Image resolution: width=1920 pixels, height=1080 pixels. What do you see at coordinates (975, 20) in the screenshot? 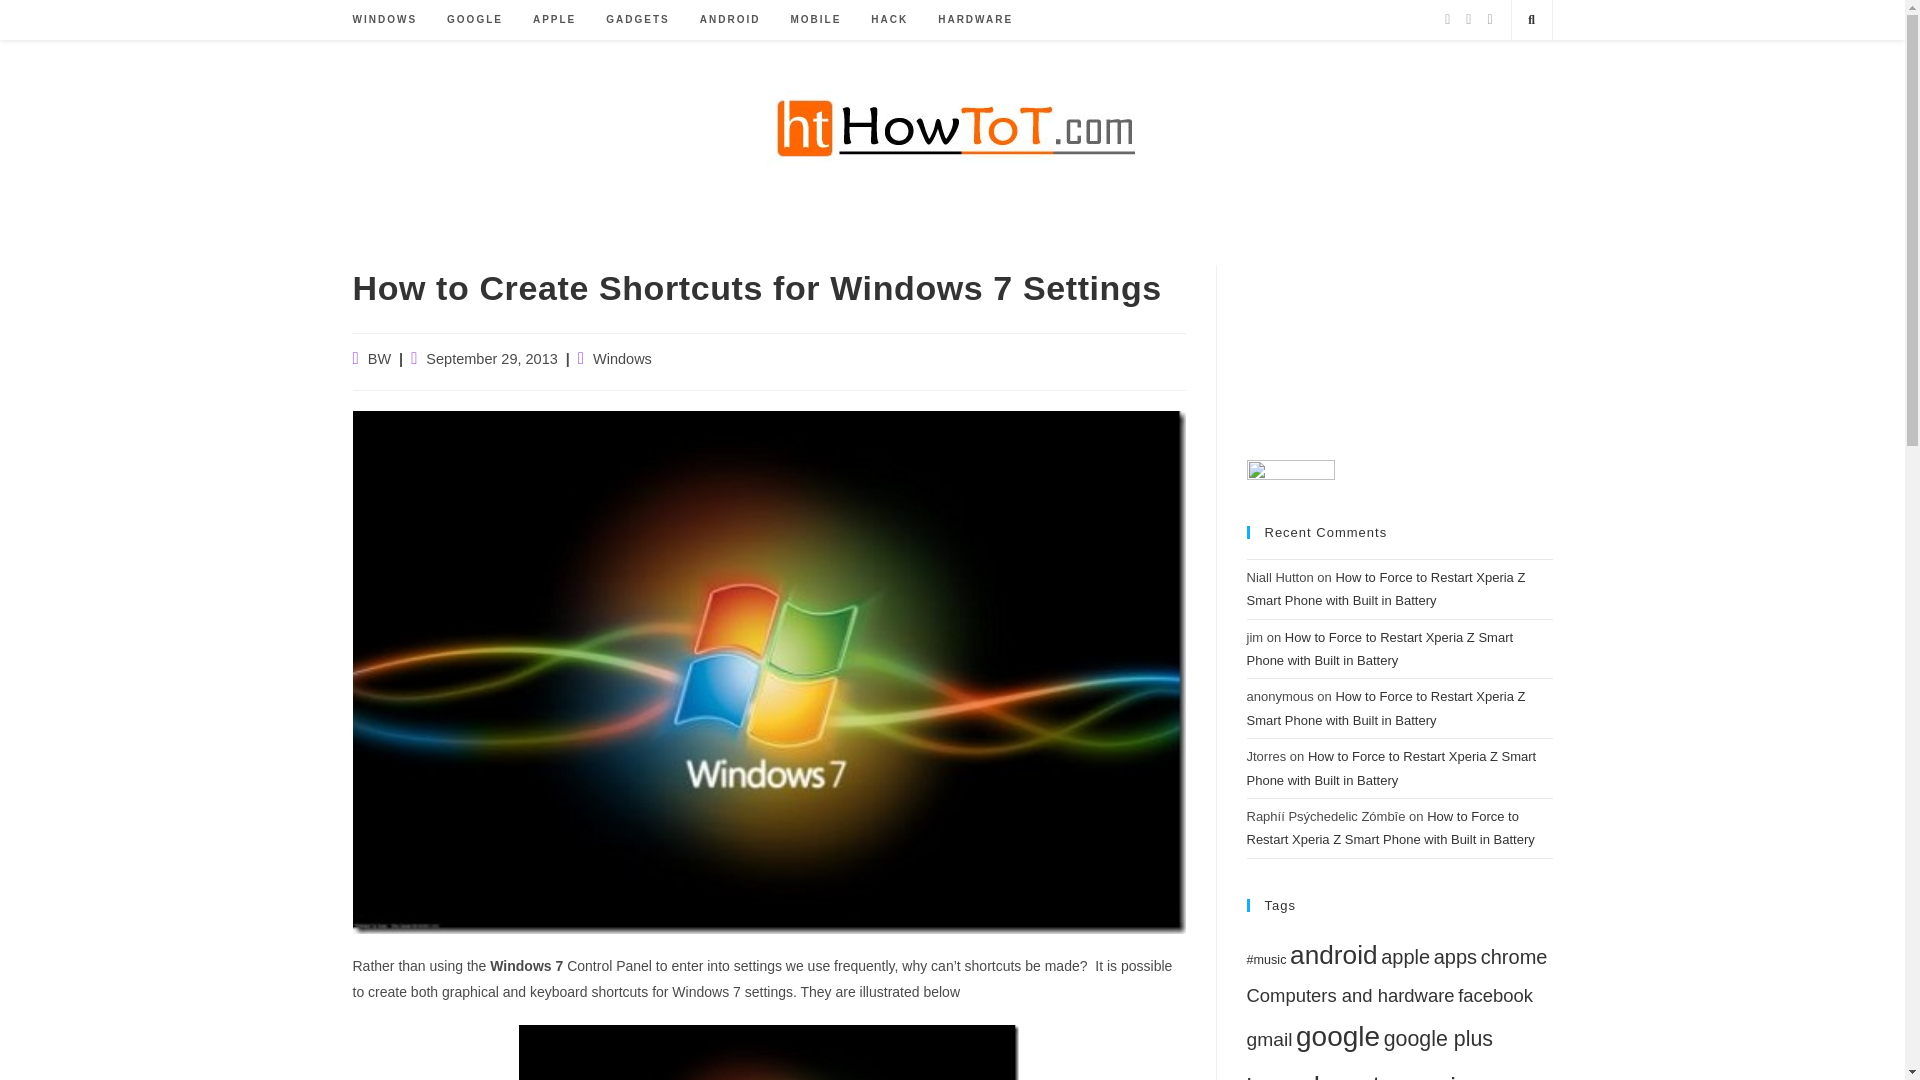
I see `HARDWARE` at bounding box center [975, 20].